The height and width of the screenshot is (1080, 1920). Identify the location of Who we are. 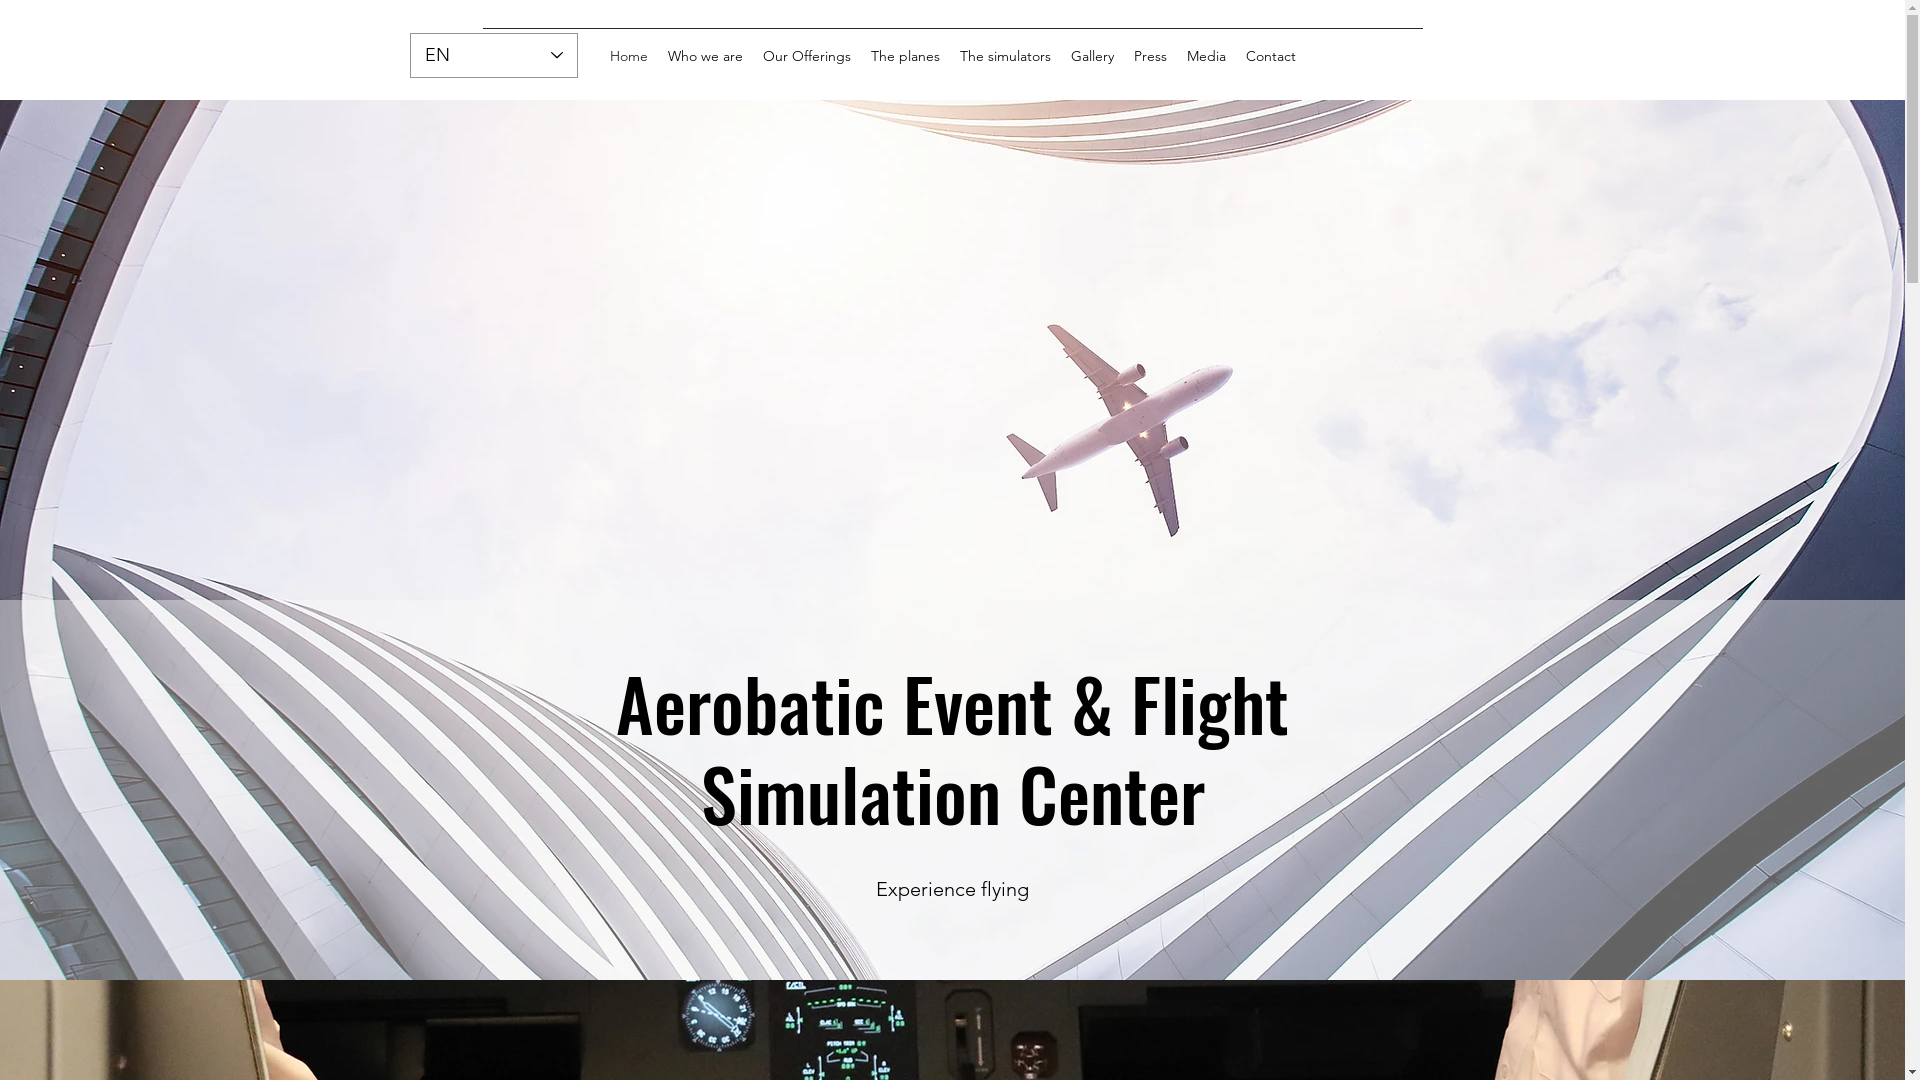
(706, 56).